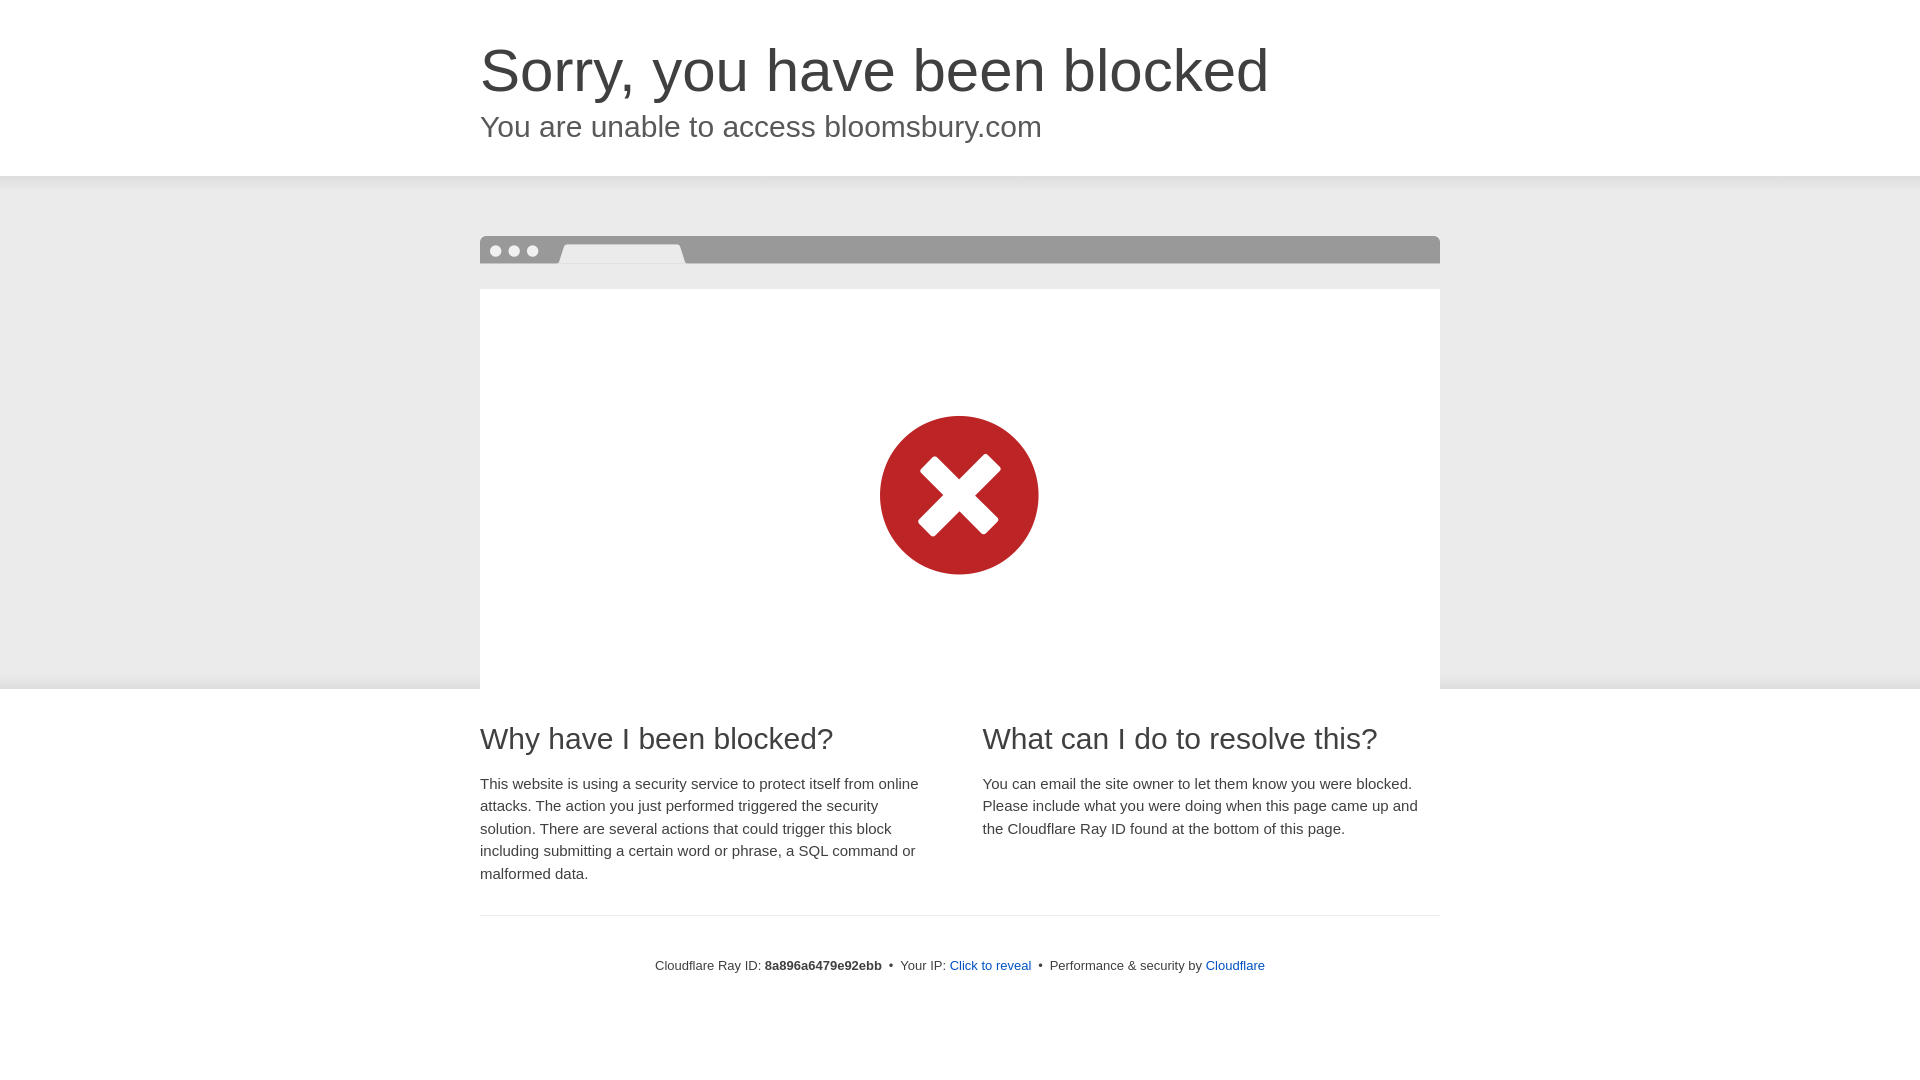 The height and width of the screenshot is (1080, 1920). I want to click on Cloudflare, so click(1235, 965).